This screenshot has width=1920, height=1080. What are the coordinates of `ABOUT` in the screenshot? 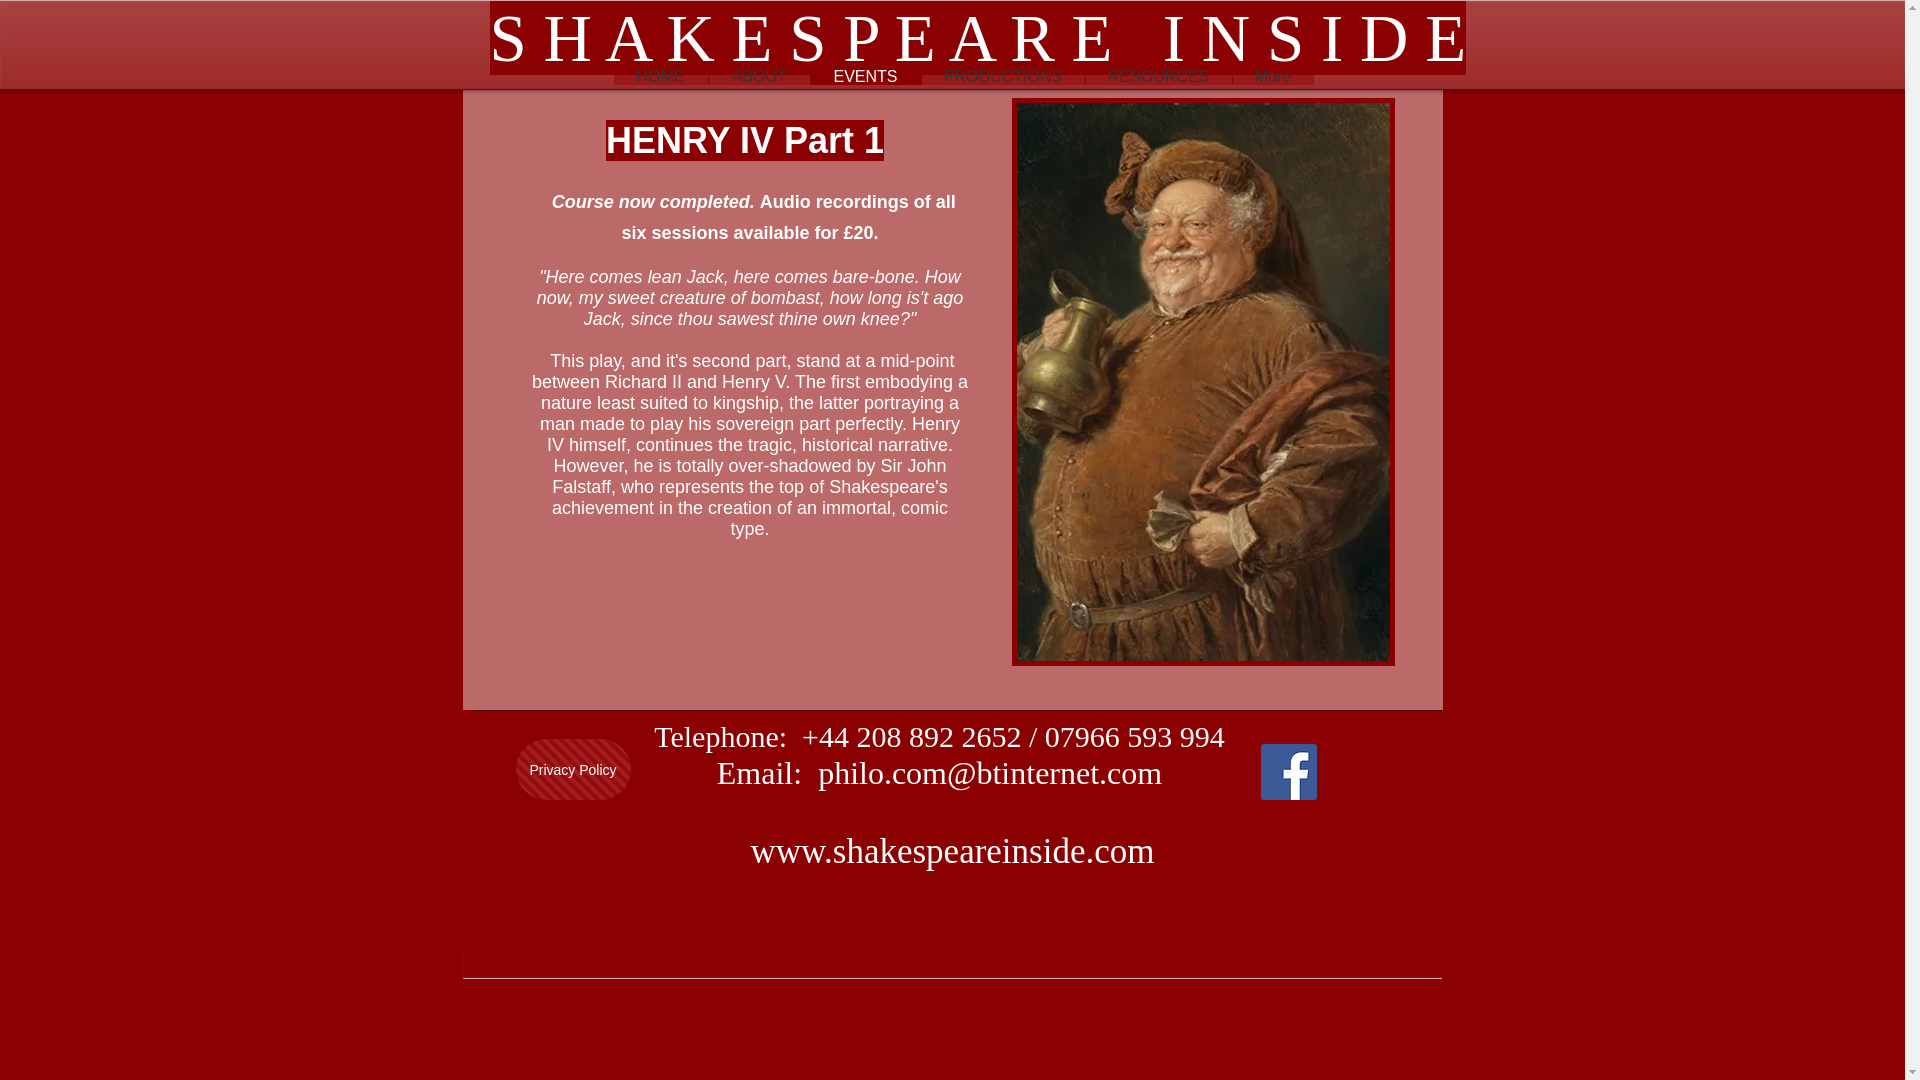 It's located at (759, 77).